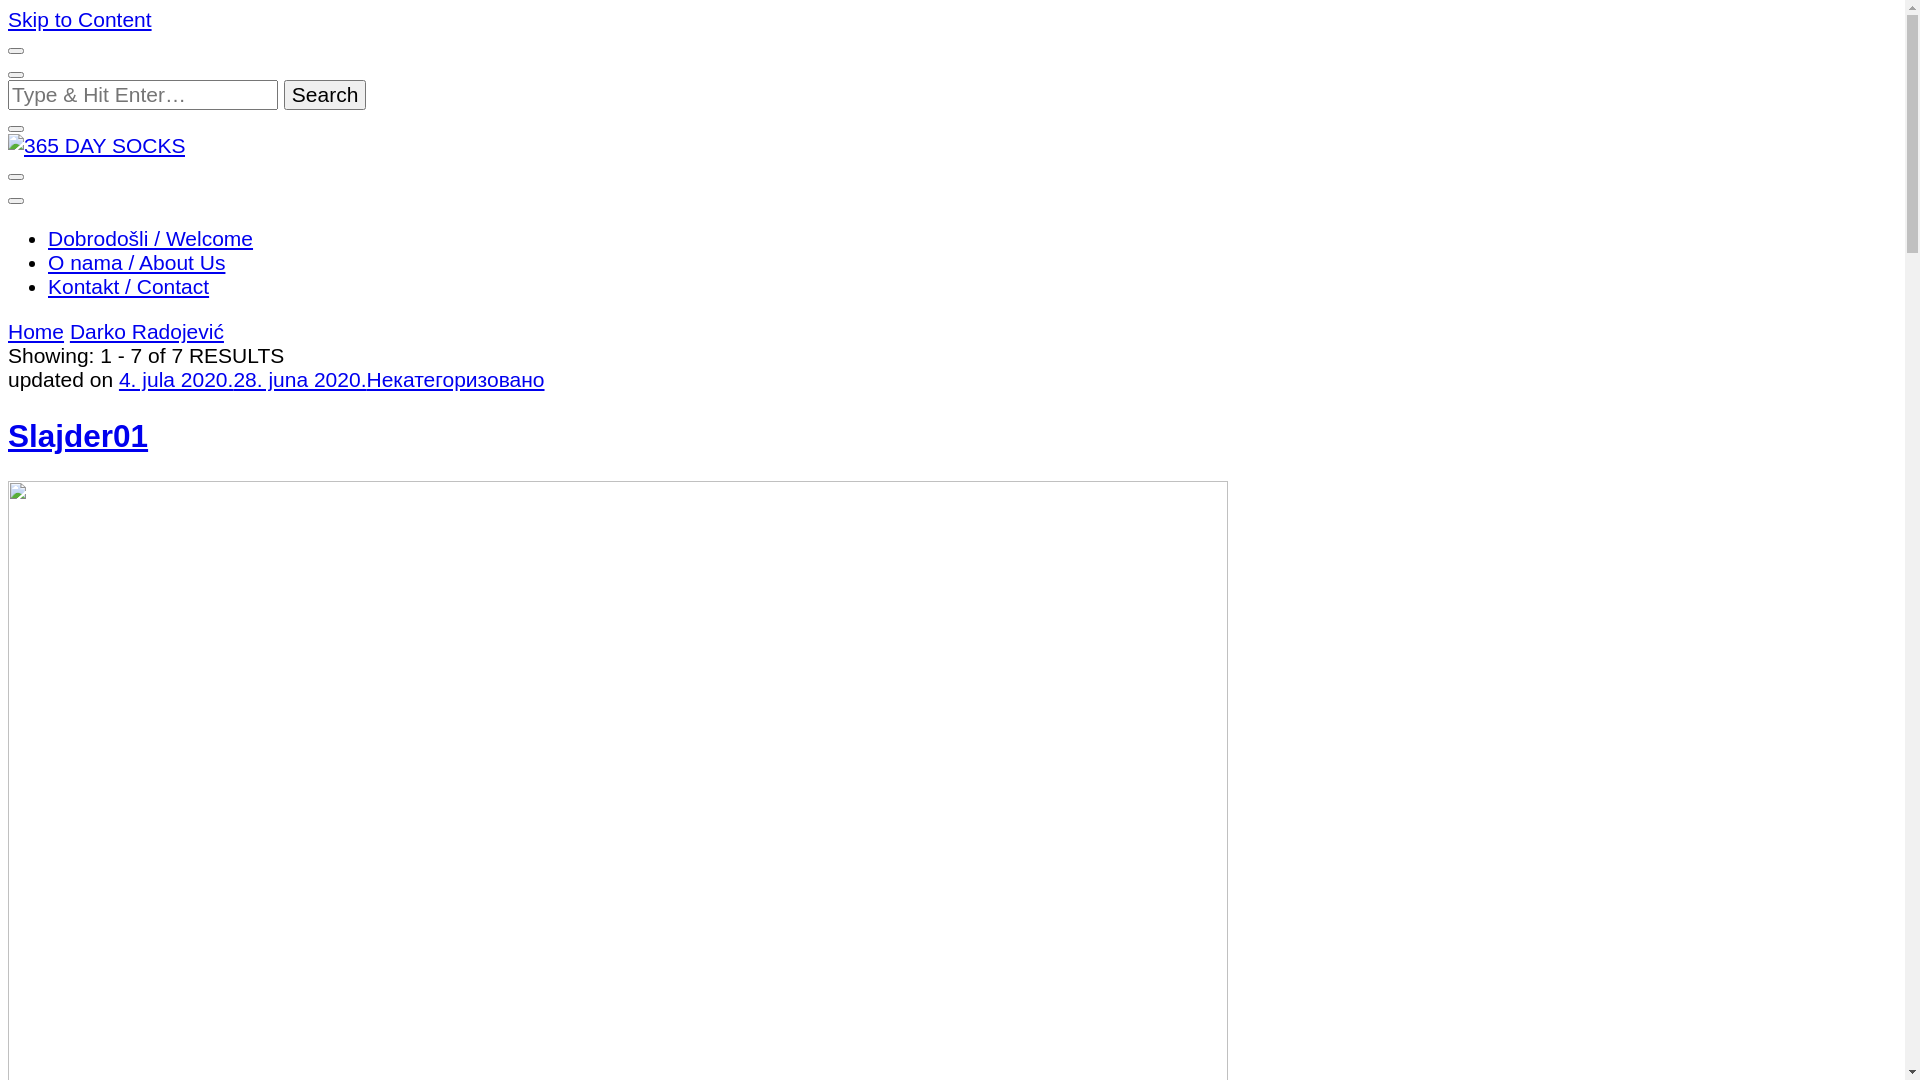 The image size is (1920, 1080). I want to click on 365 DAY SOCKS, so click(146, 220).